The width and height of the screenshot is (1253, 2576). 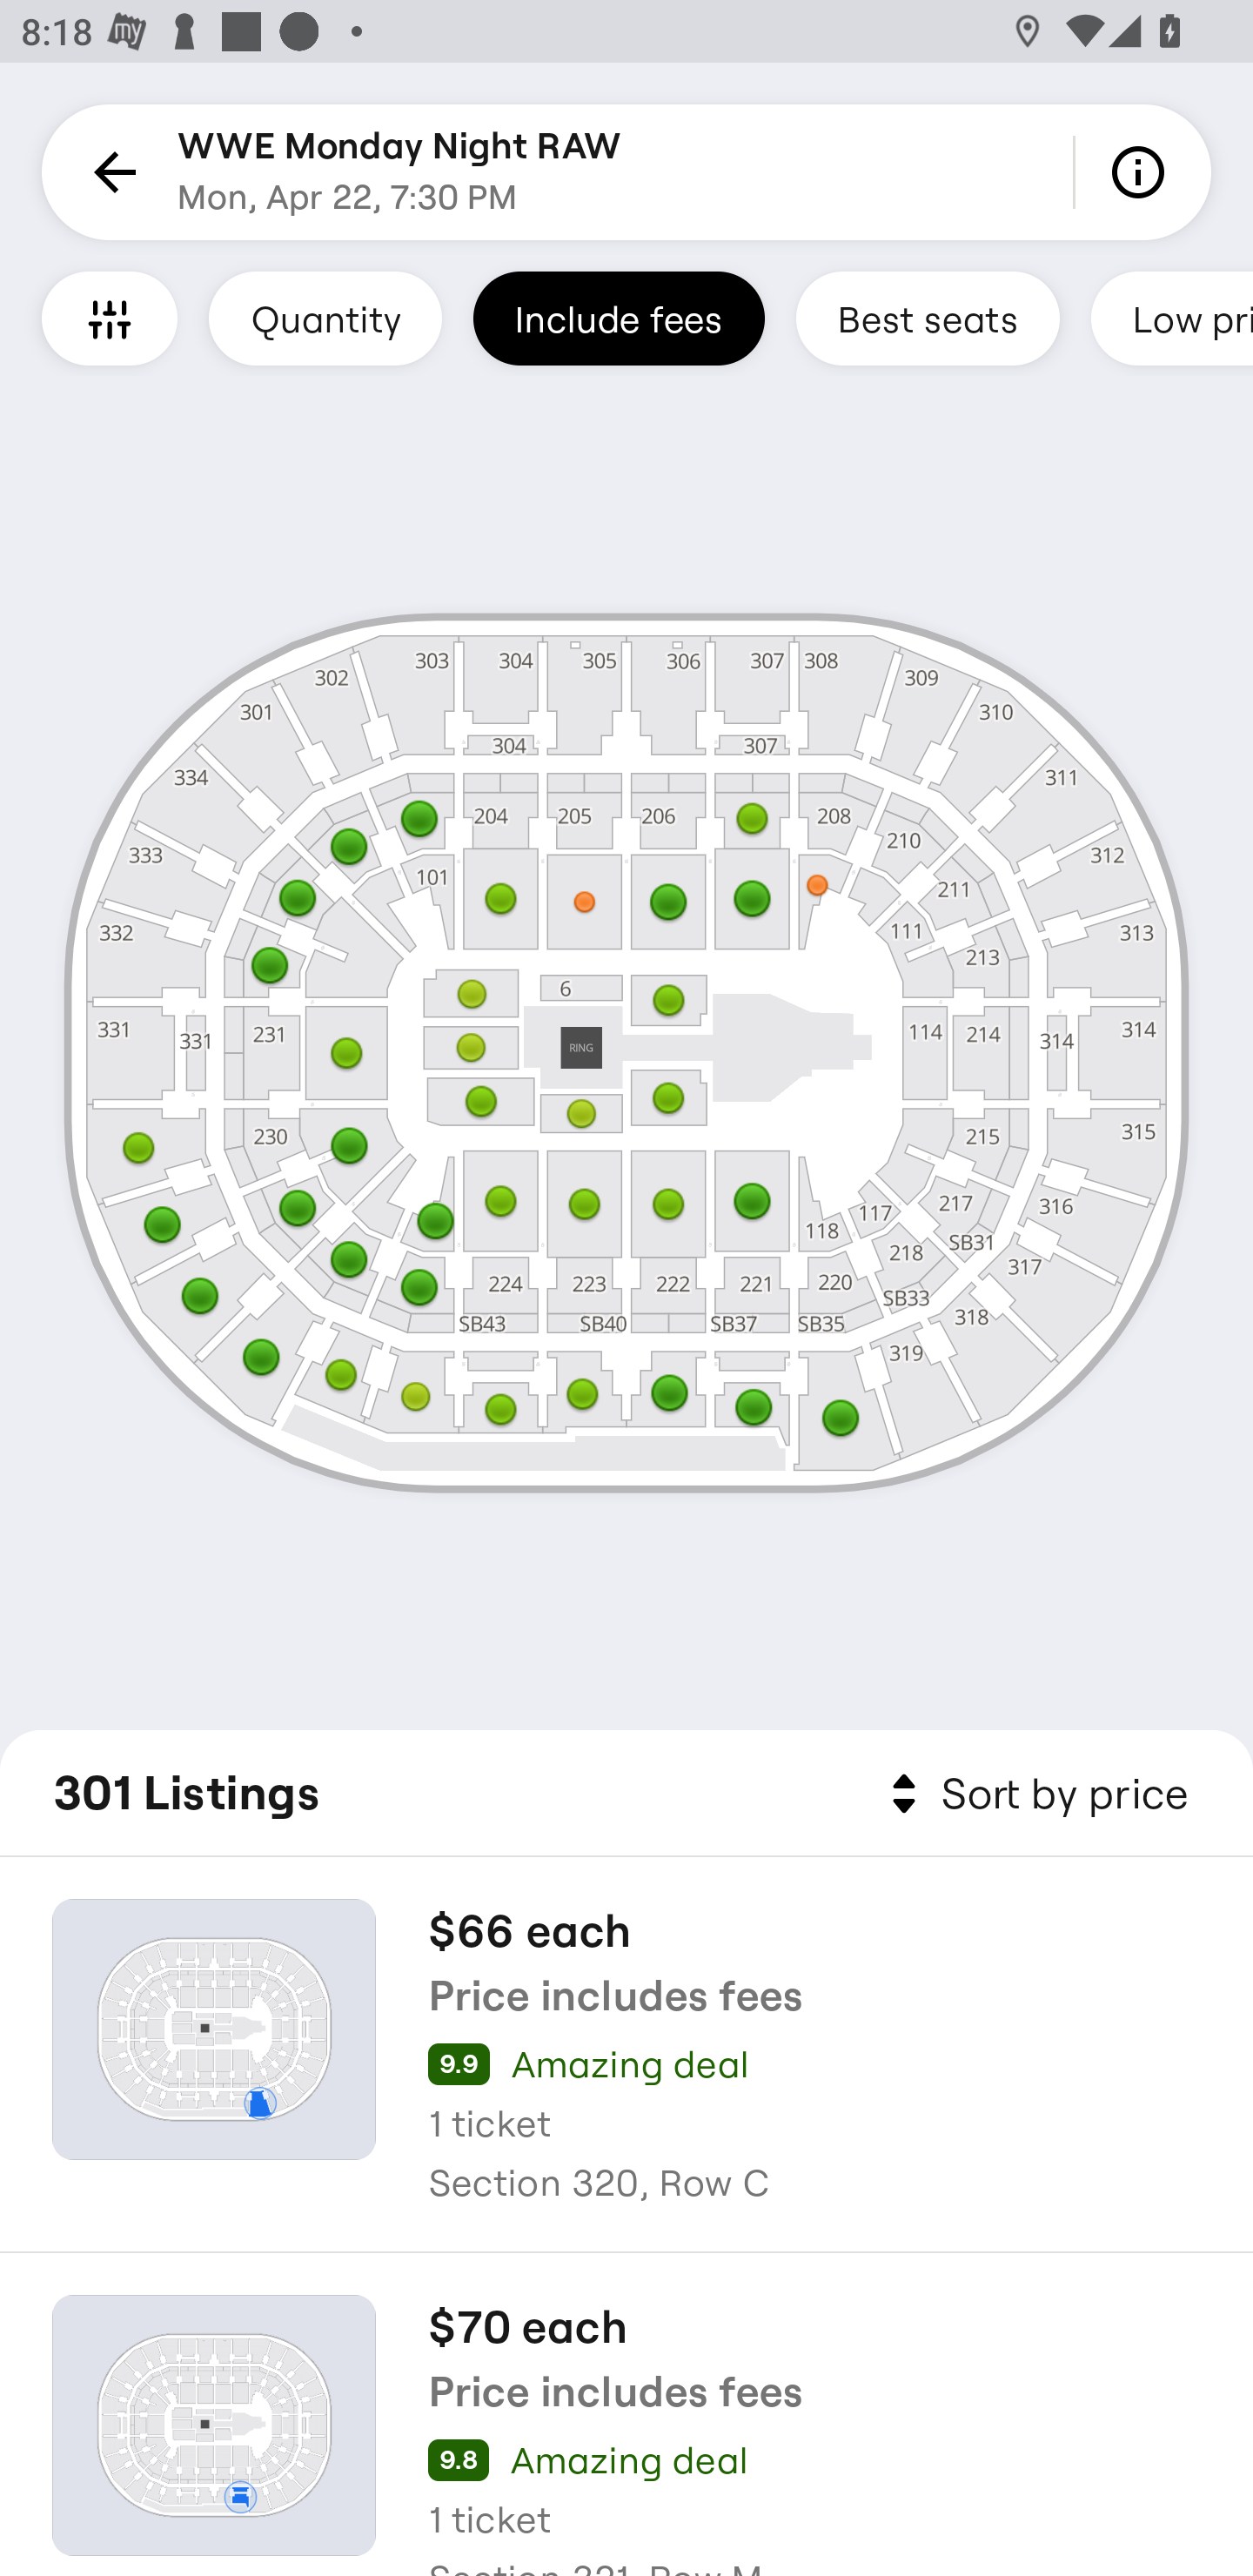 What do you see at coordinates (1143, 172) in the screenshot?
I see `Info` at bounding box center [1143, 172].